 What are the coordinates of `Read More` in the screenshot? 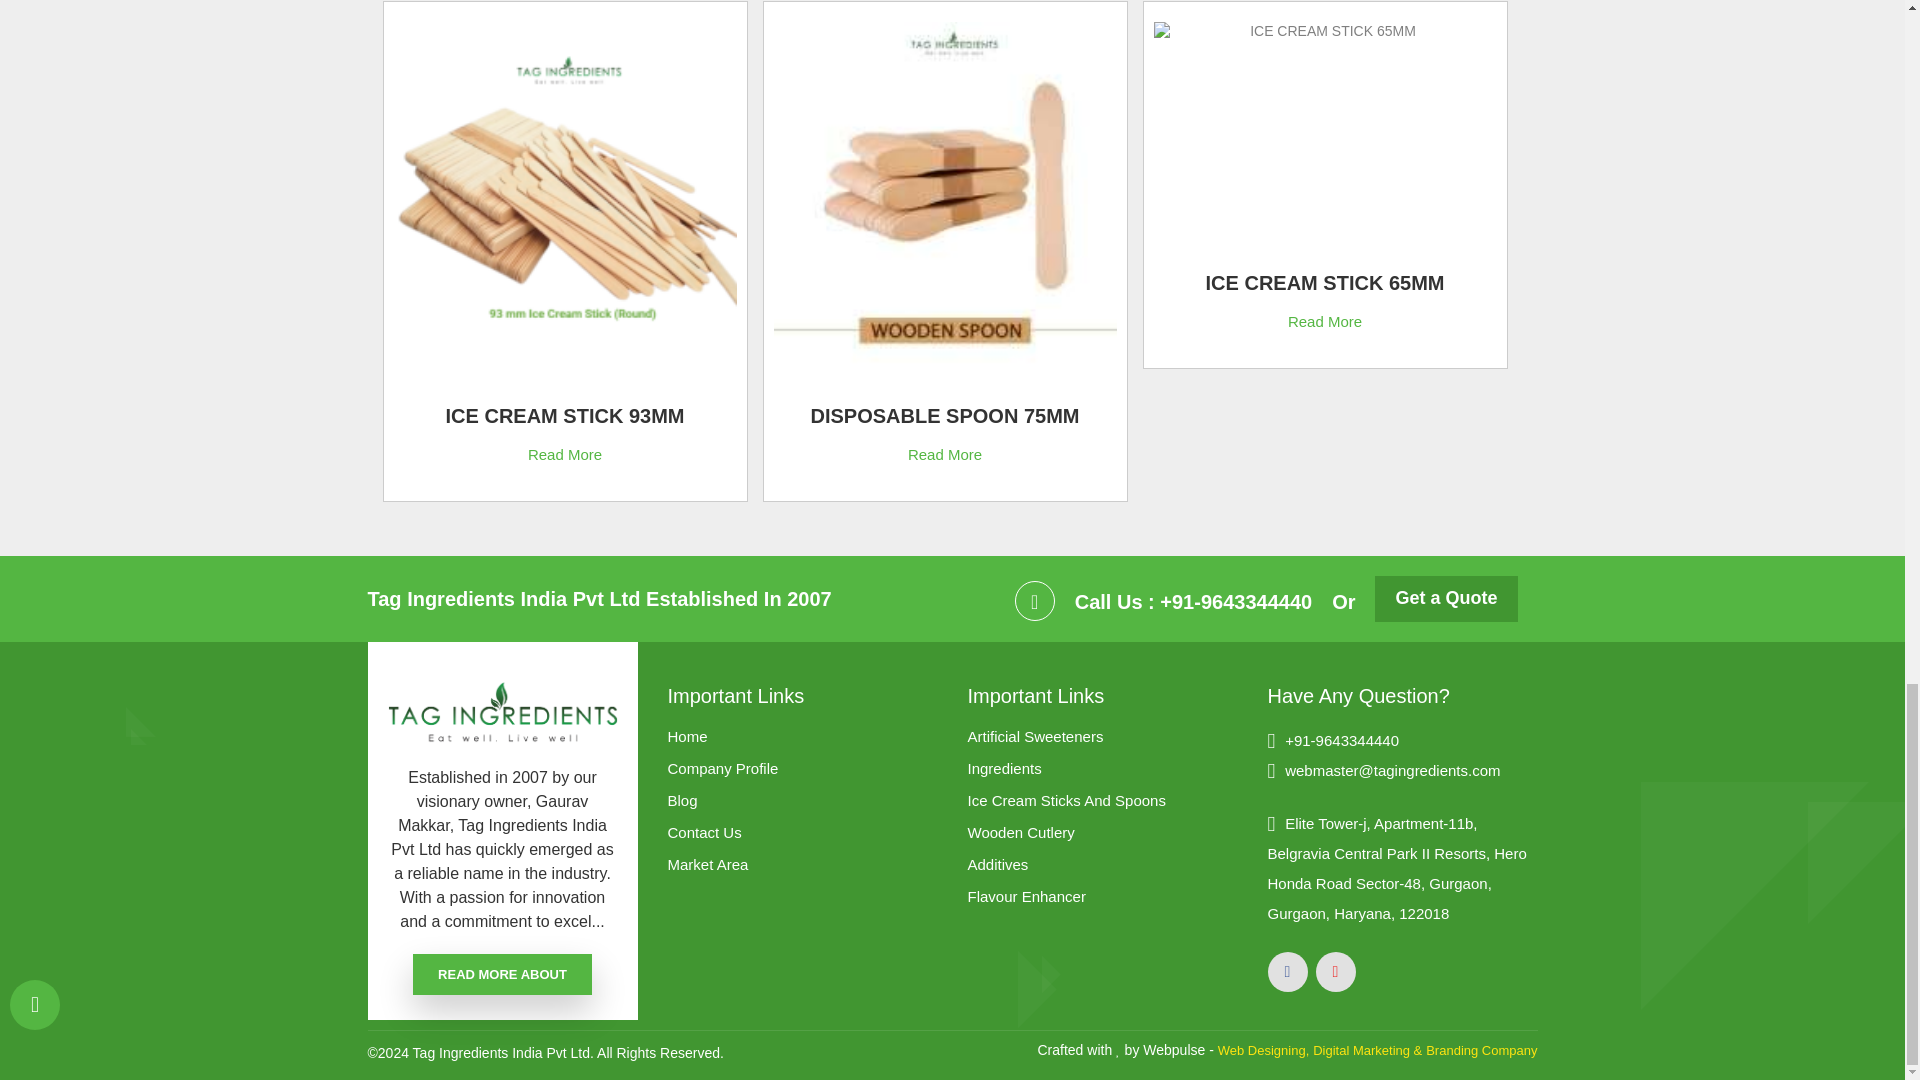 It's located at (1324, 321).